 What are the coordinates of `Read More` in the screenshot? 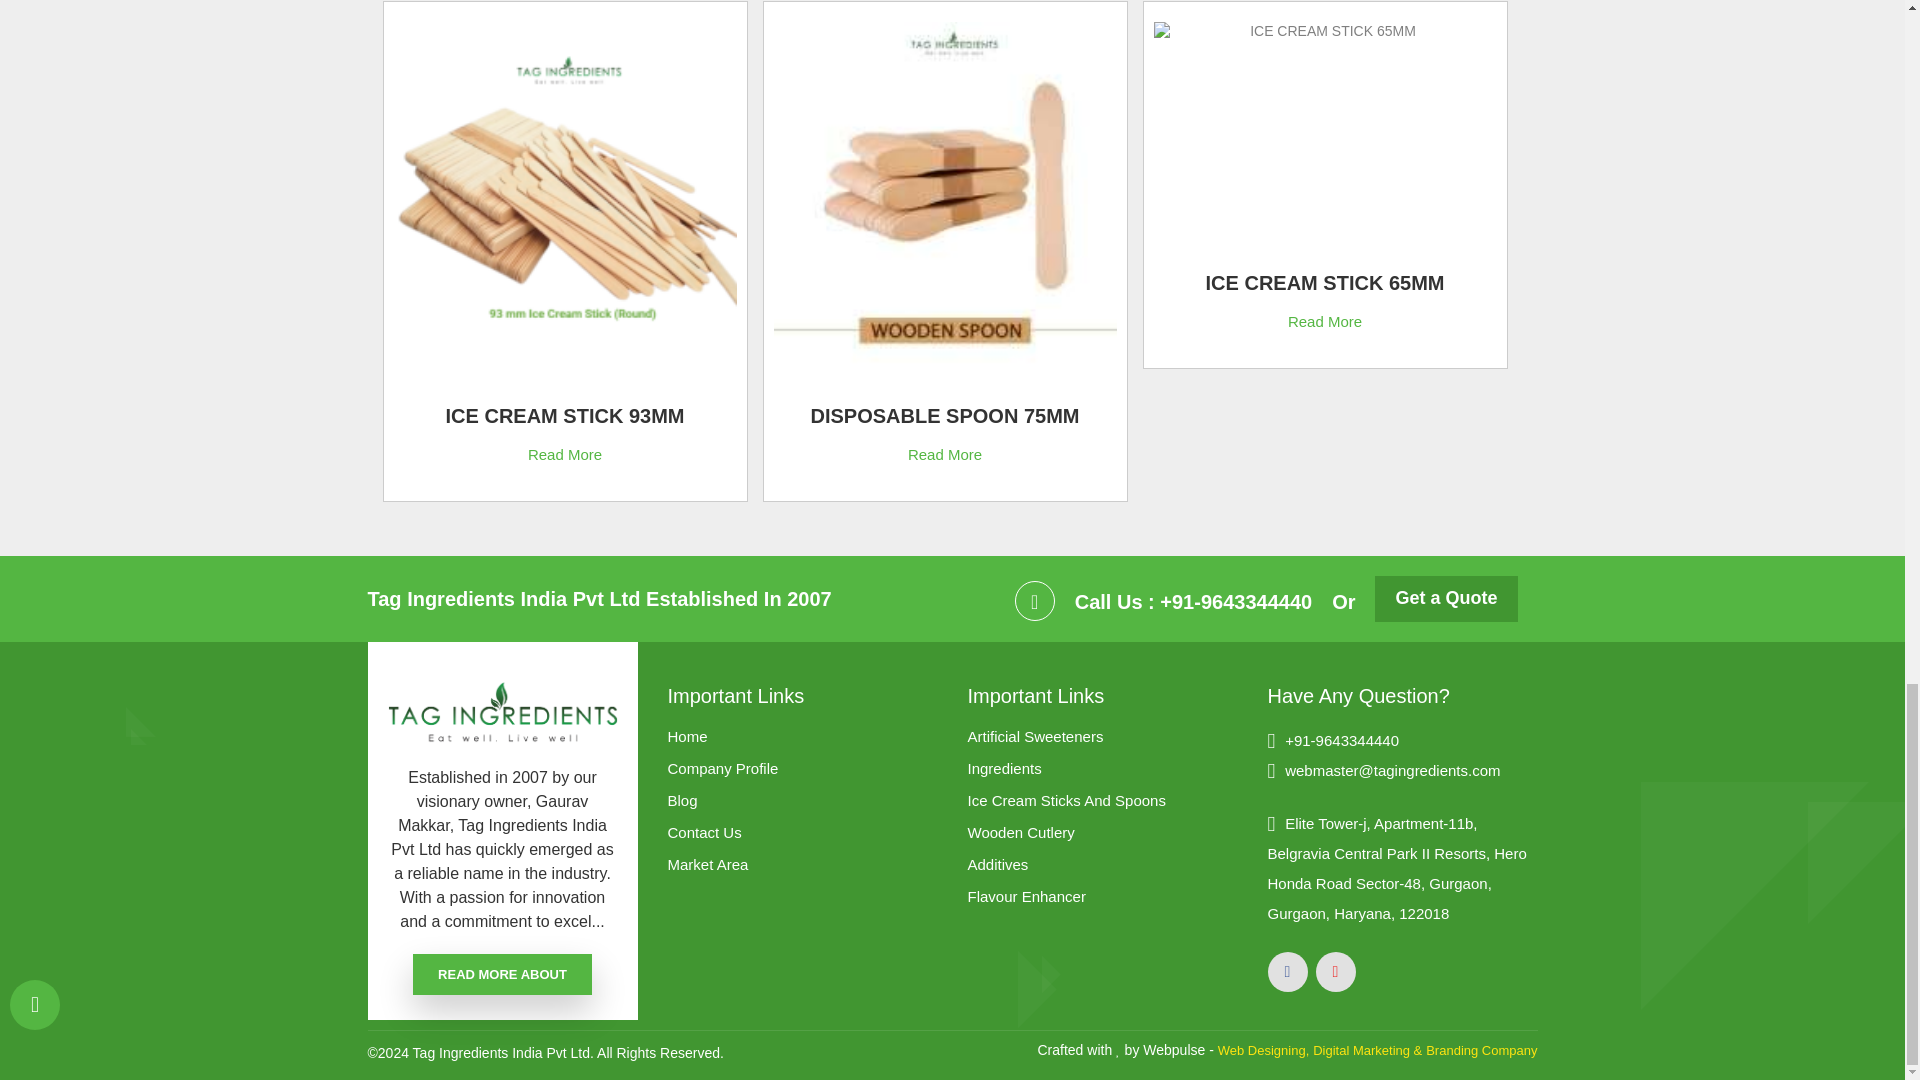 It's located at (1324, 321).